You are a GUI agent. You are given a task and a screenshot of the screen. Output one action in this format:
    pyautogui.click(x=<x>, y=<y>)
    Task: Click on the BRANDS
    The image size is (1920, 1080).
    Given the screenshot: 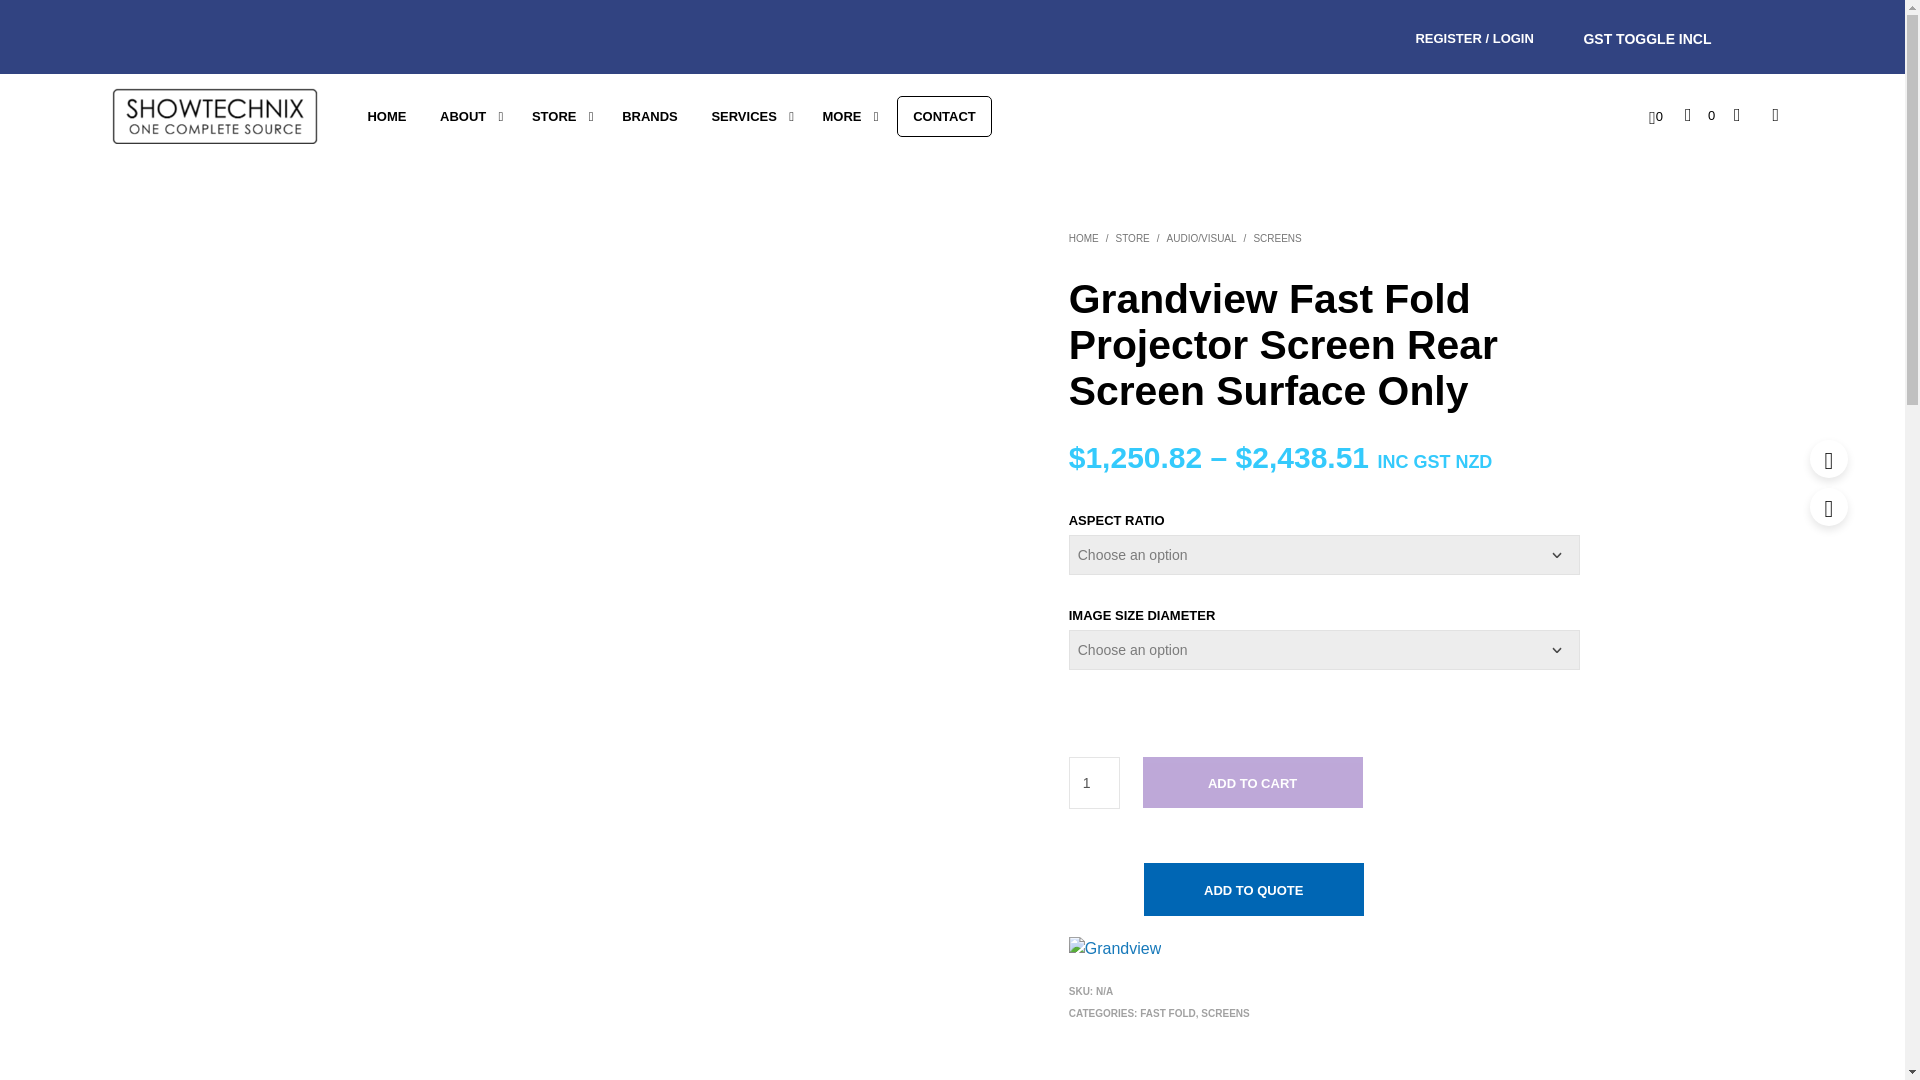 What is the action you would take?
    pyautogui.click(x=650, y=116)
    